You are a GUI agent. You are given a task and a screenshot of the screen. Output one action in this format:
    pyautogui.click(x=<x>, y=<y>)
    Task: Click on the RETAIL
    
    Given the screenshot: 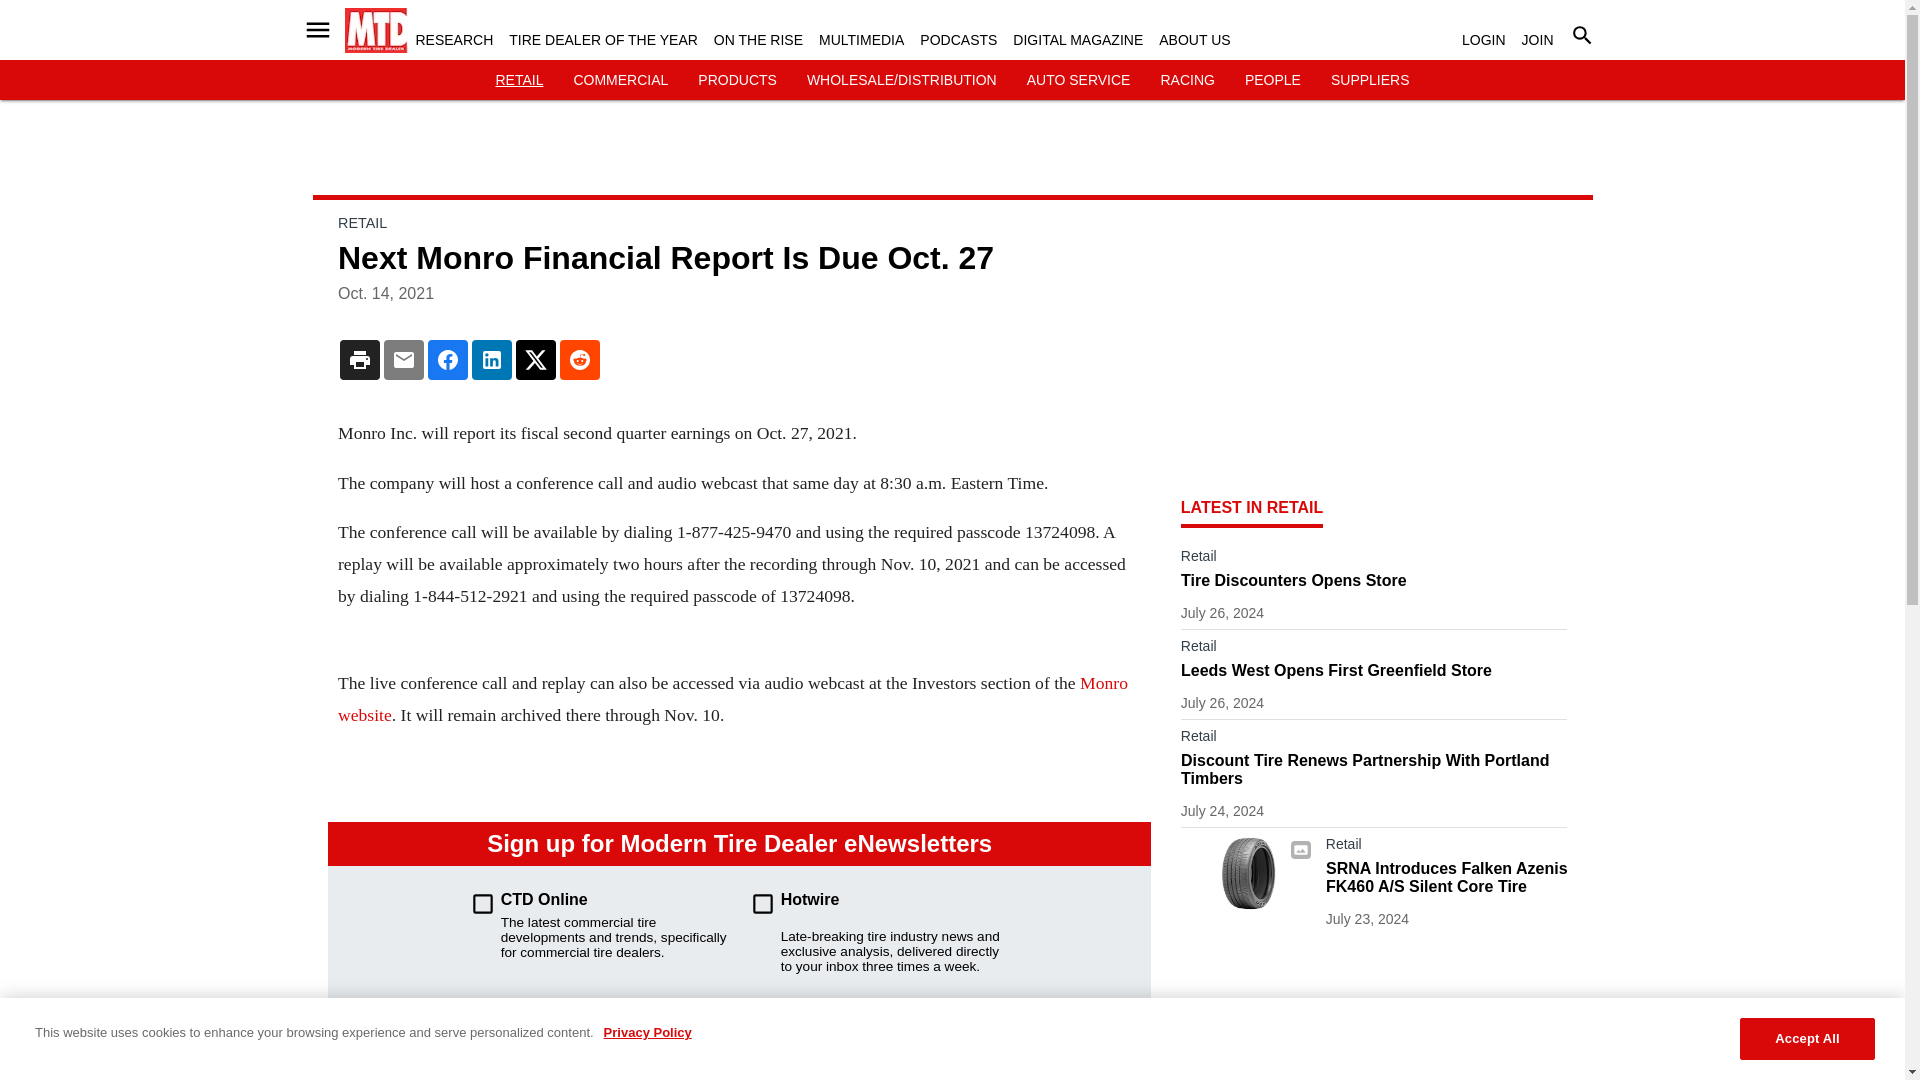 What is the action you would take?
    pyautogui.click(x=519, y=80)
    